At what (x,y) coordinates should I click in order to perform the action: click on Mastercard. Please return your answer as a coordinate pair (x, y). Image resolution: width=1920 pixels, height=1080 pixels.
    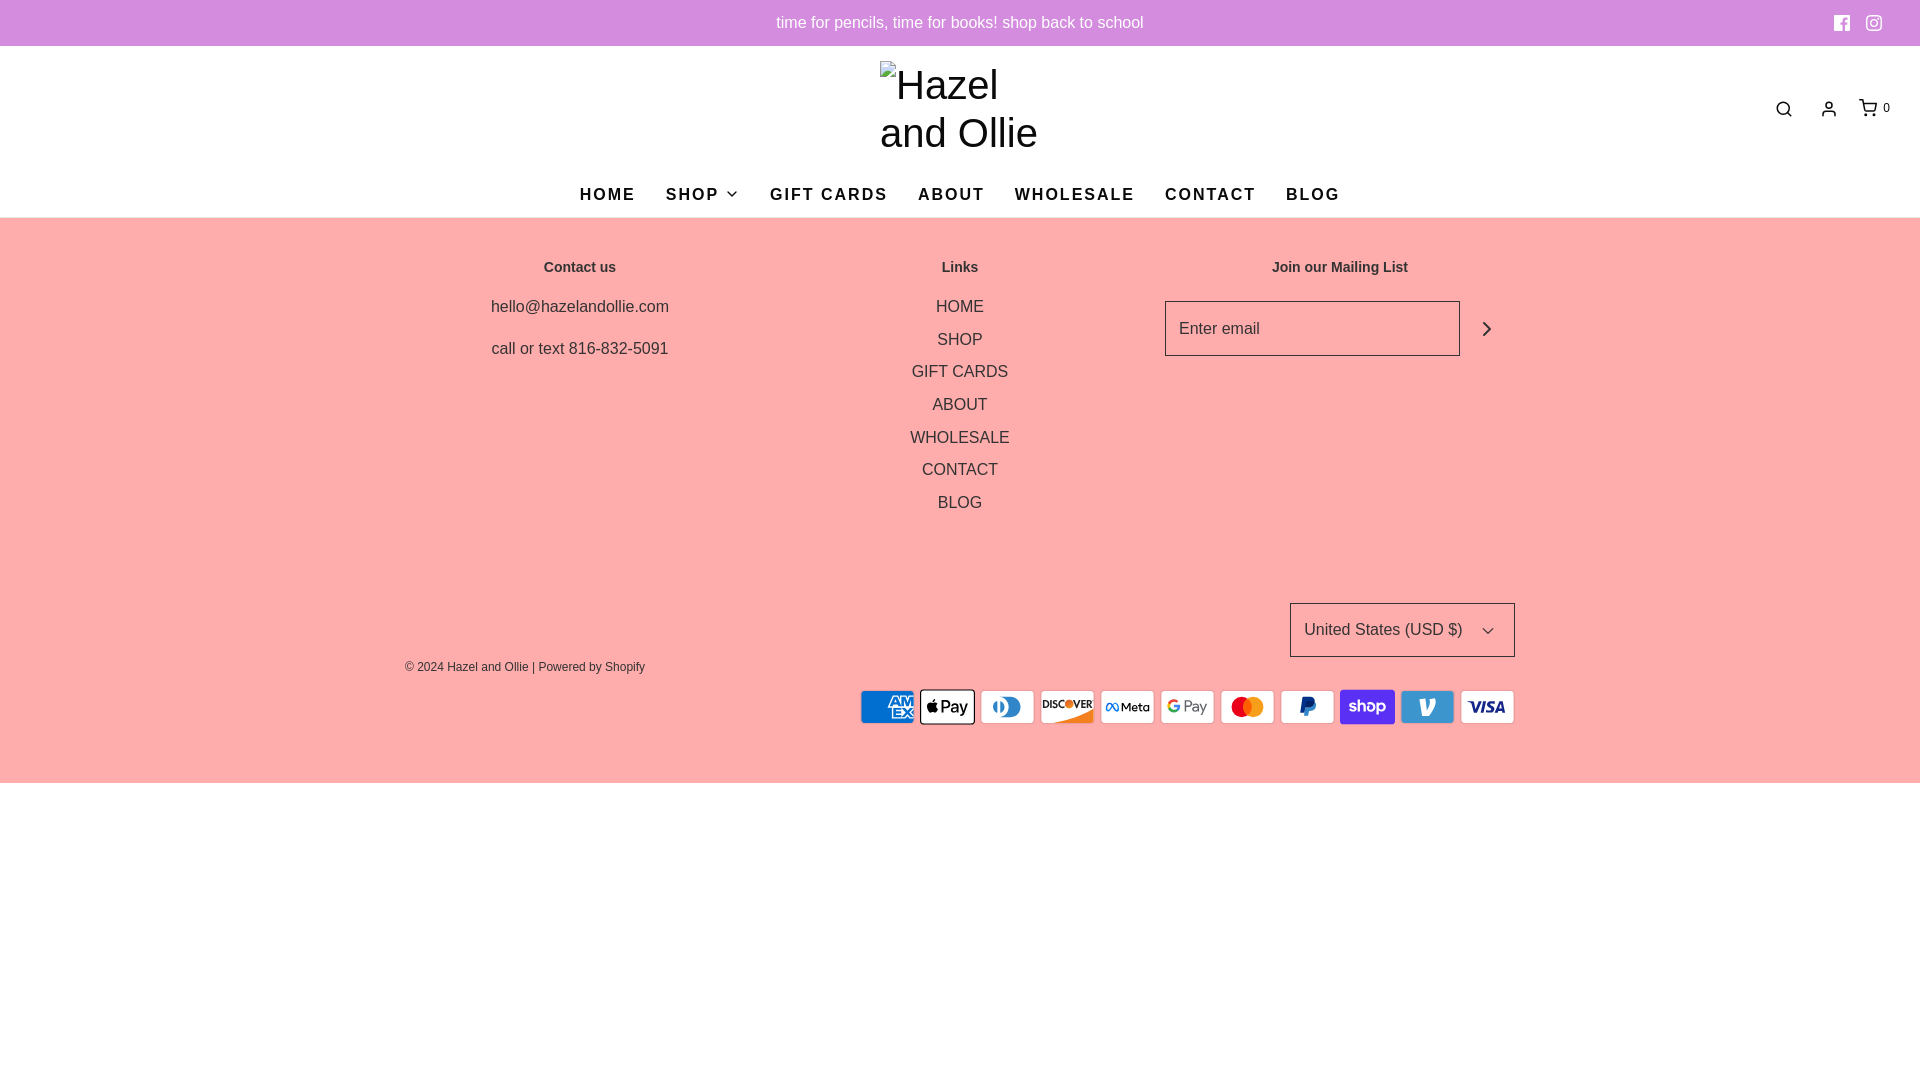
    Looking at the image, I should click on (1246, 706).